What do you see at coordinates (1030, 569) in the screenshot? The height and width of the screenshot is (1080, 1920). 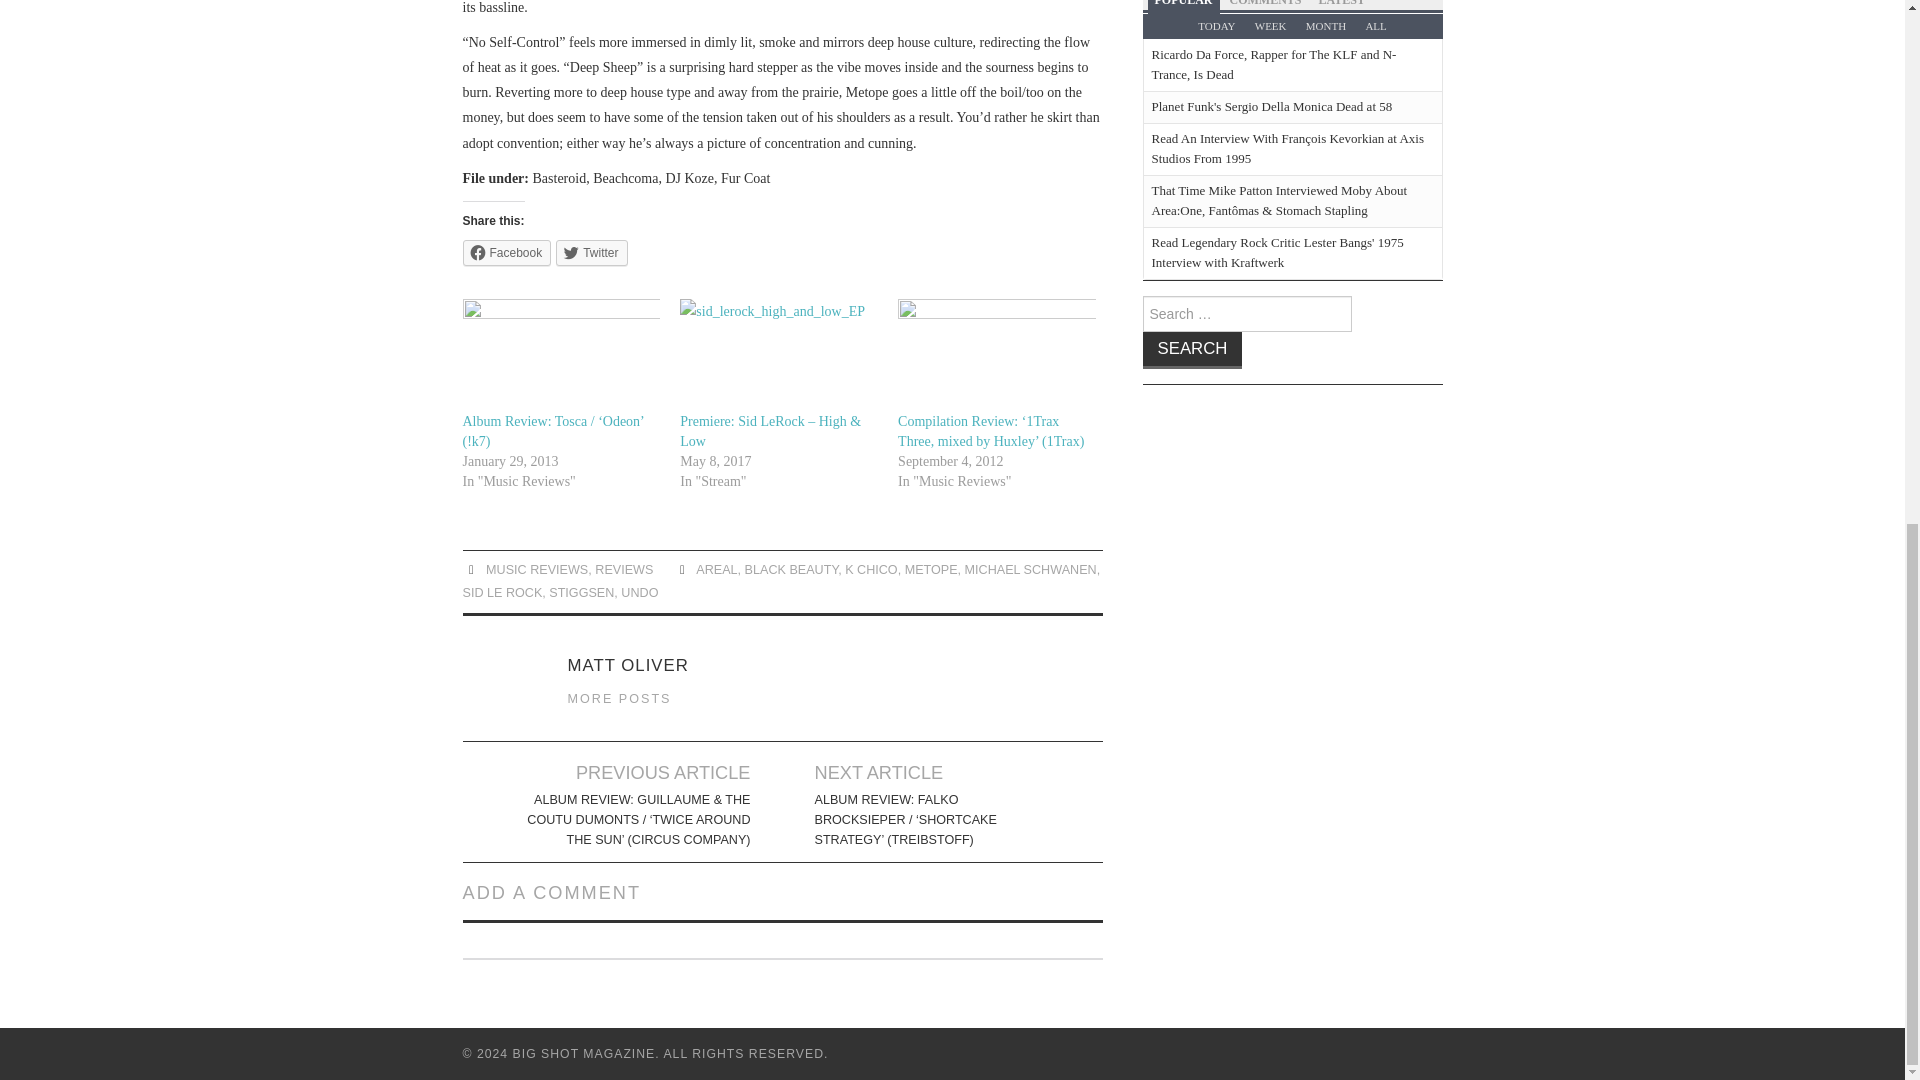 I see `MICHAEL SCHWANEN` at bounding box center [1030, 569].